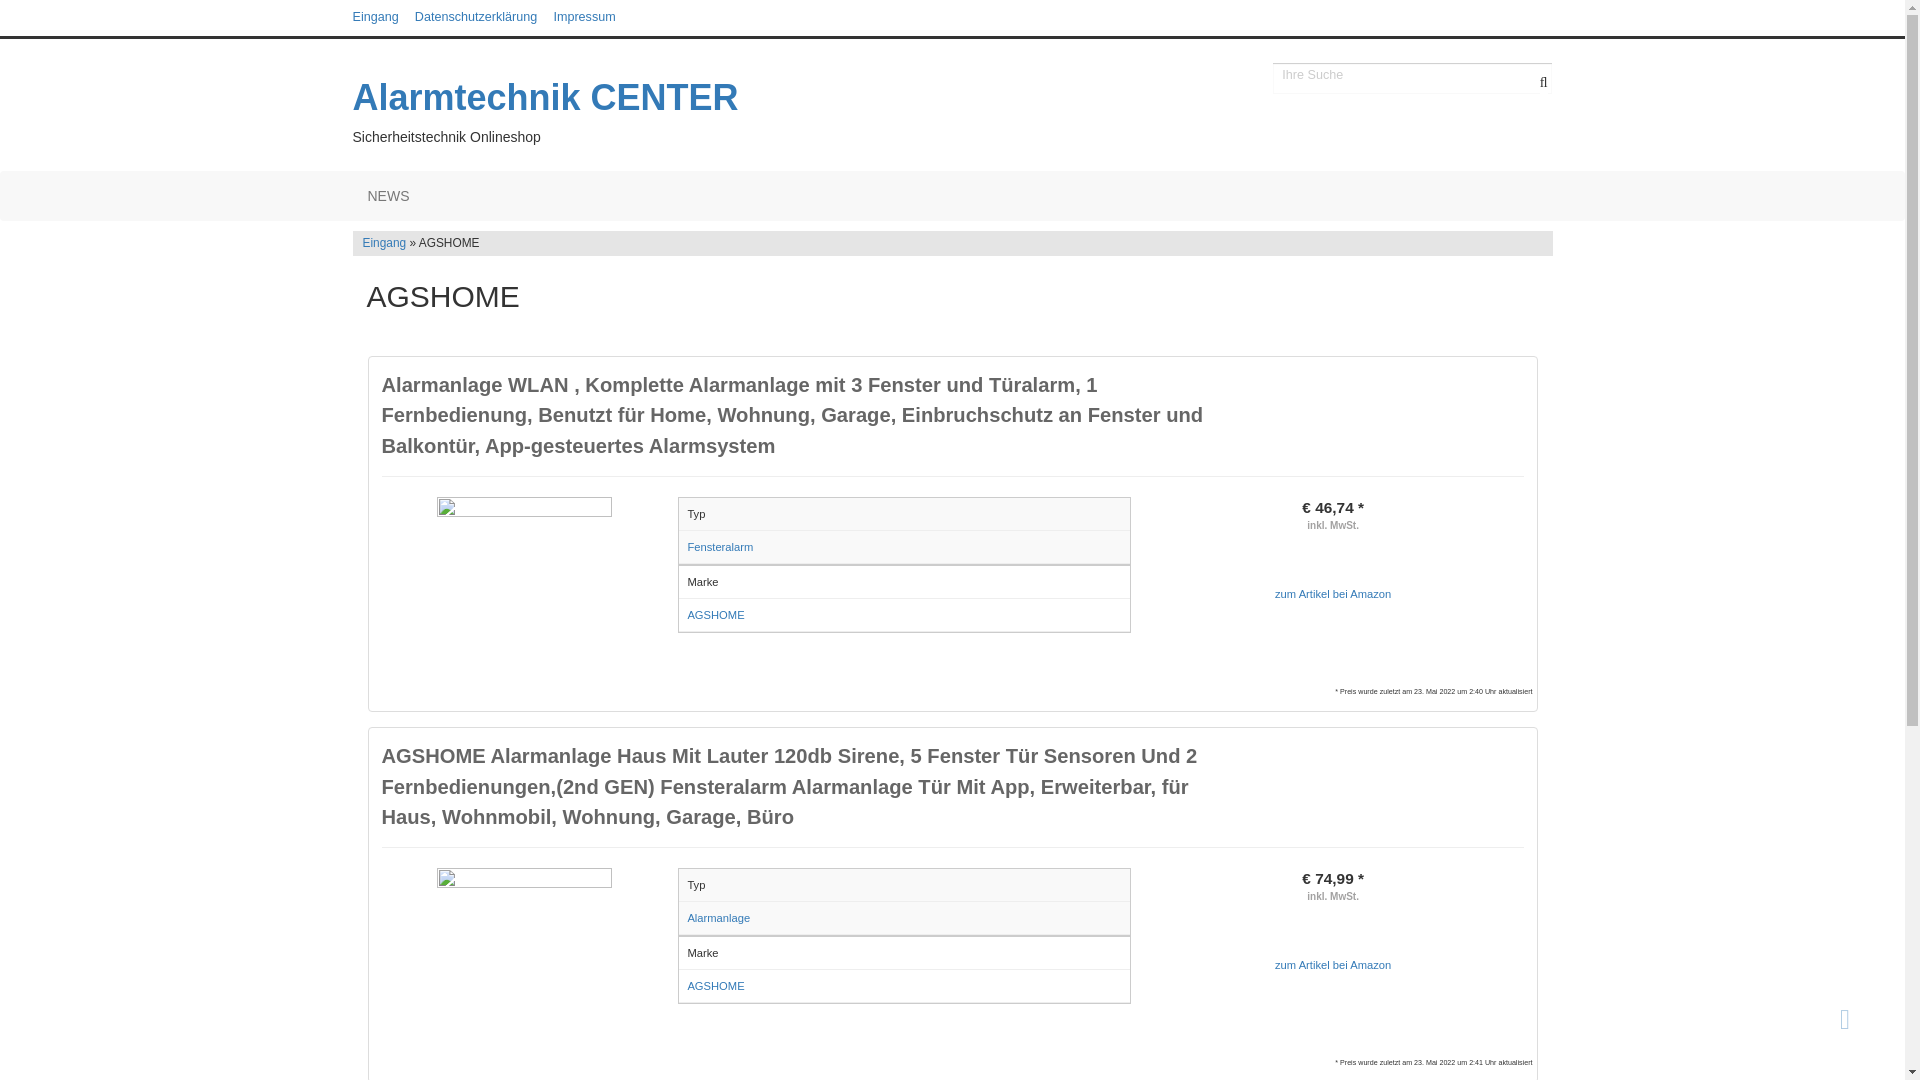 The height and width of the screenshot is (1080, 1920). I want to click on NEWS, so click(388, 196).